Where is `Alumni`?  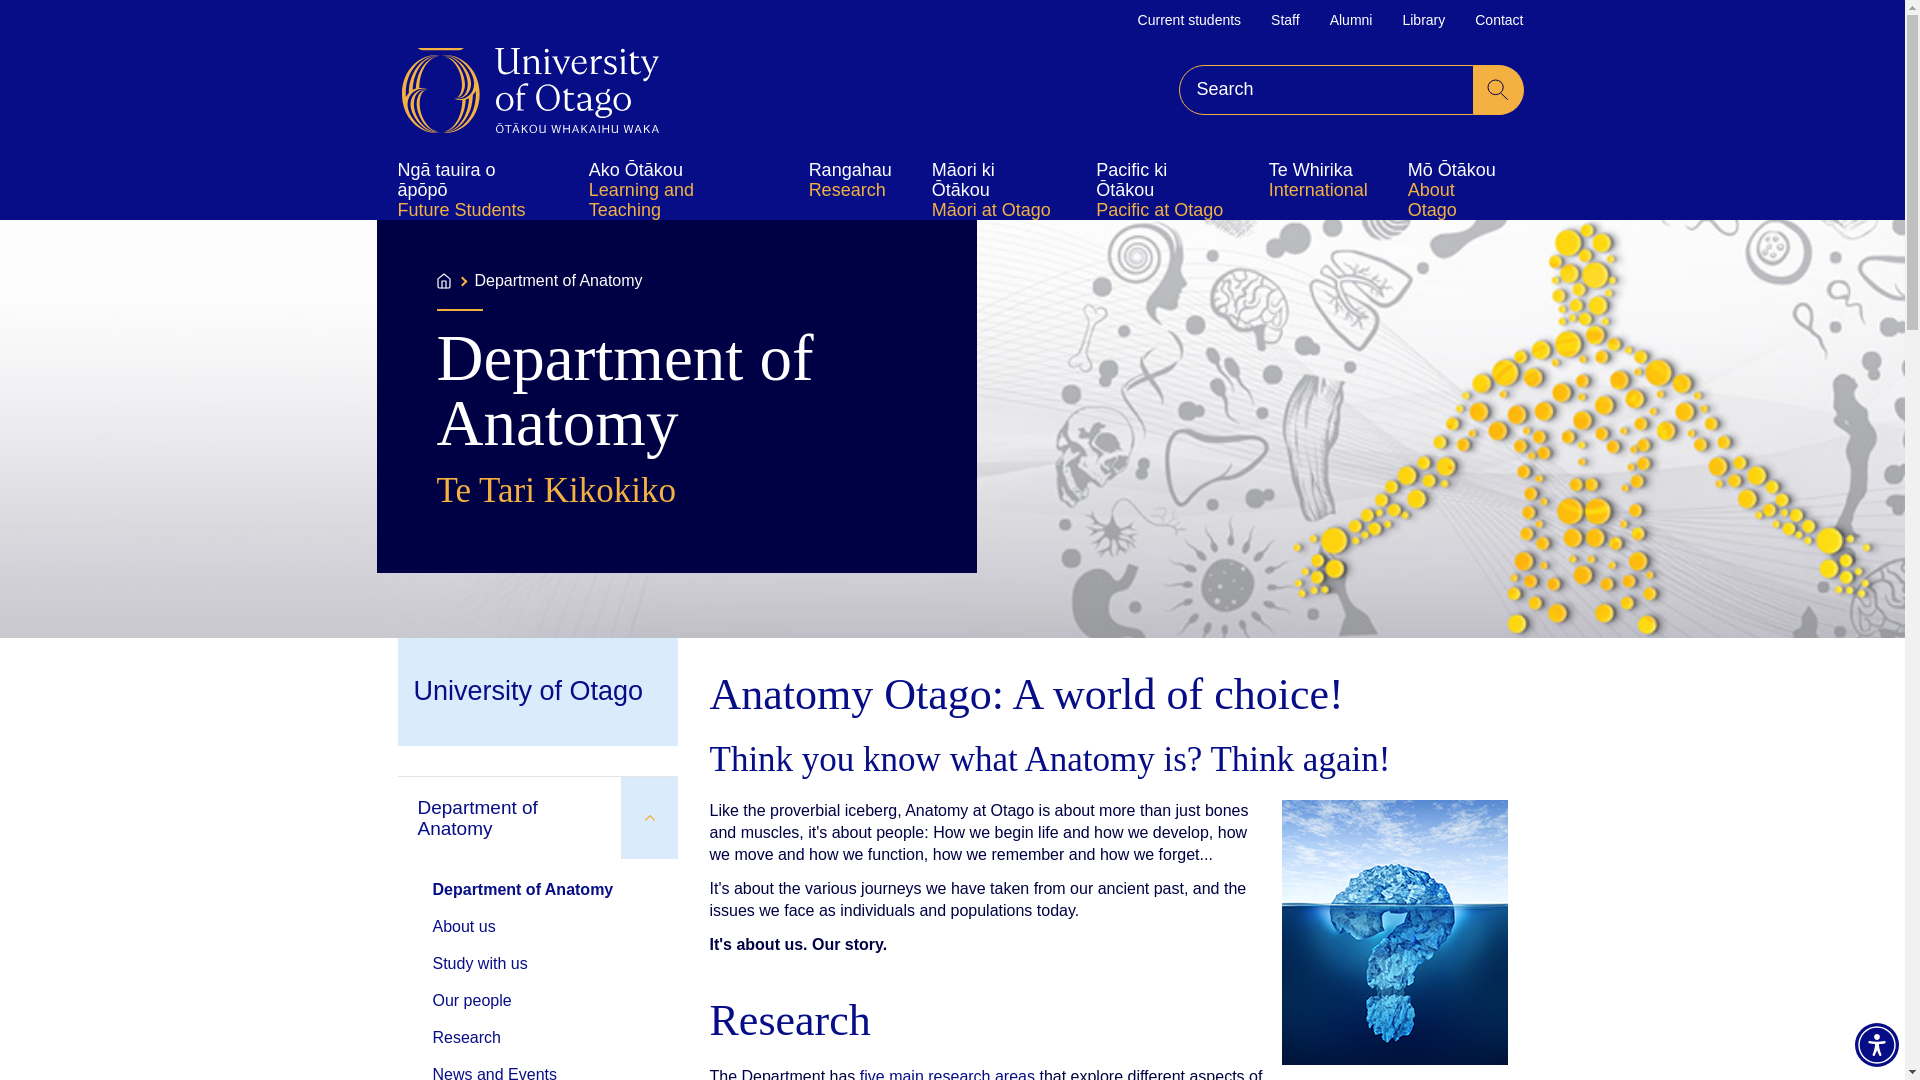 Alumni is located at coordinates (1351, 20).